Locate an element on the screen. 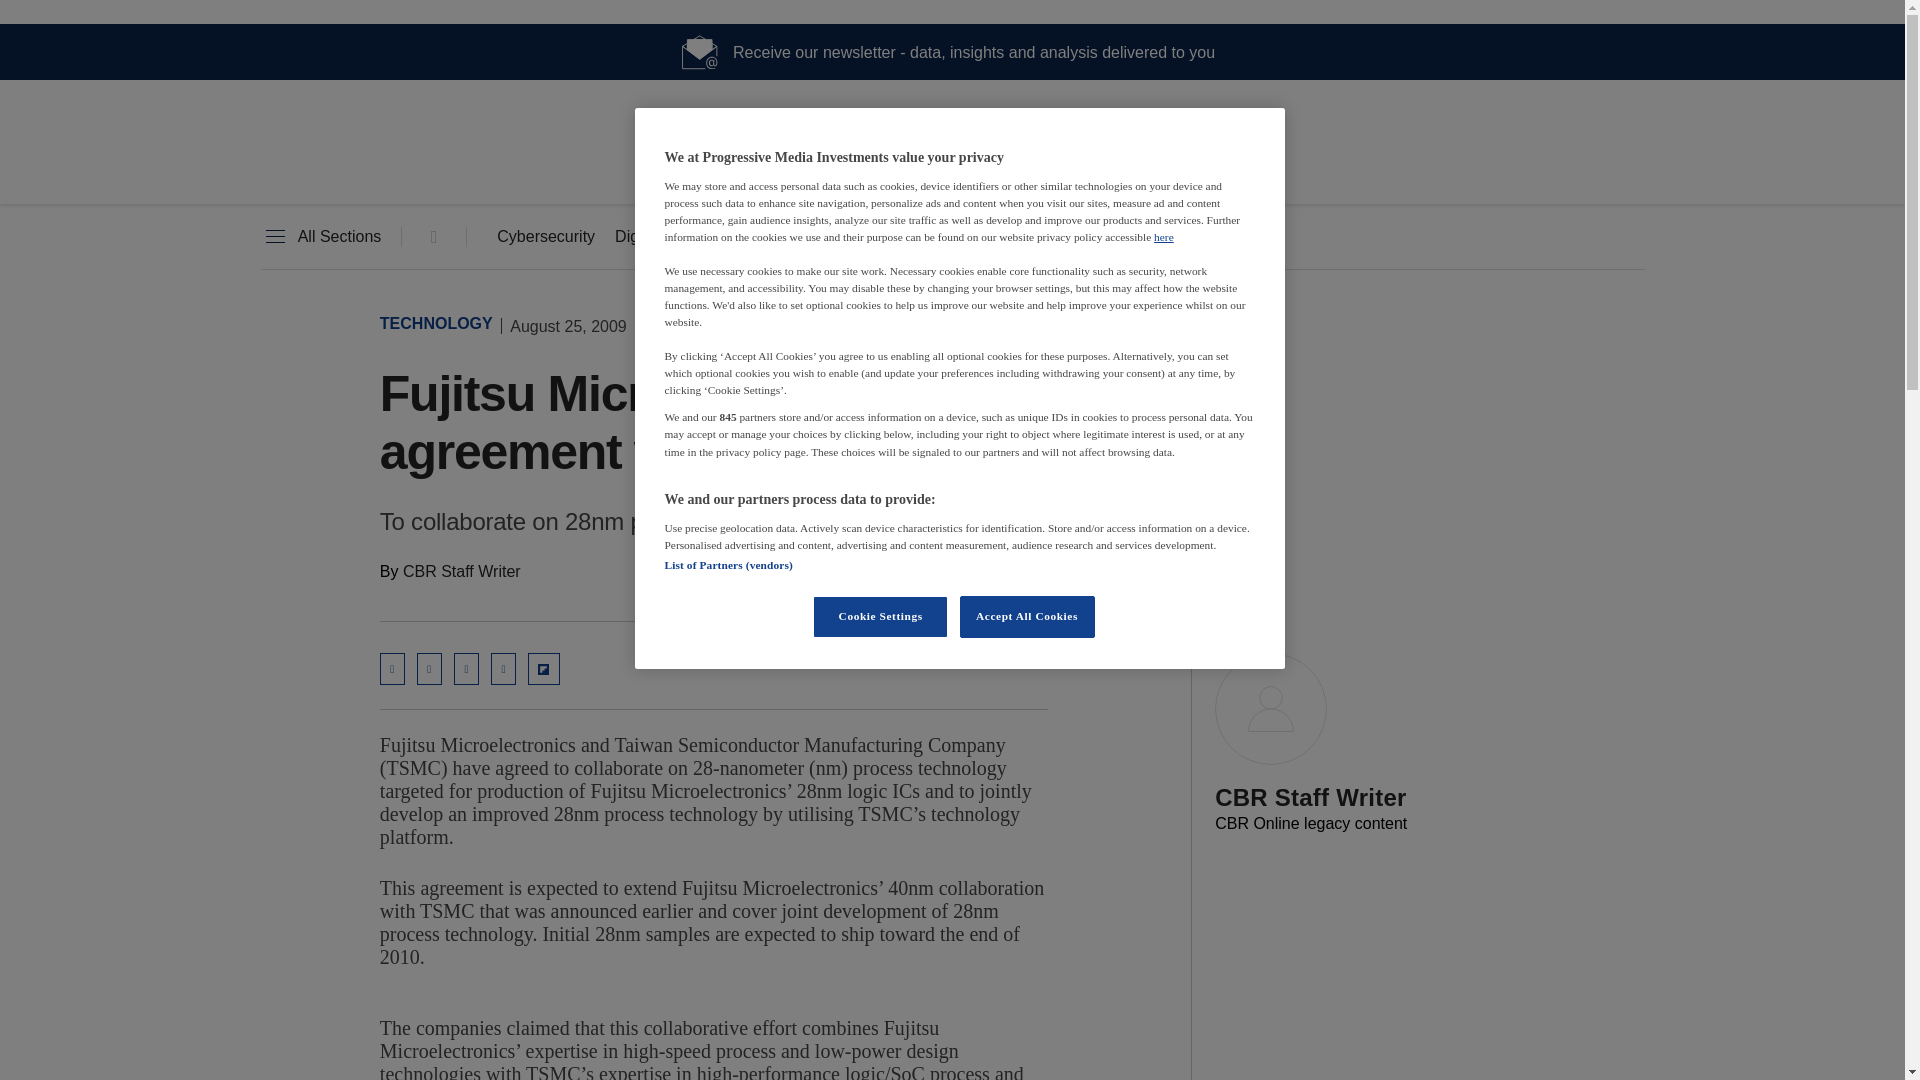 The width and height of the screenshot is (1920, 1080). Share on Flipboard is located at coordinates (544, 668).